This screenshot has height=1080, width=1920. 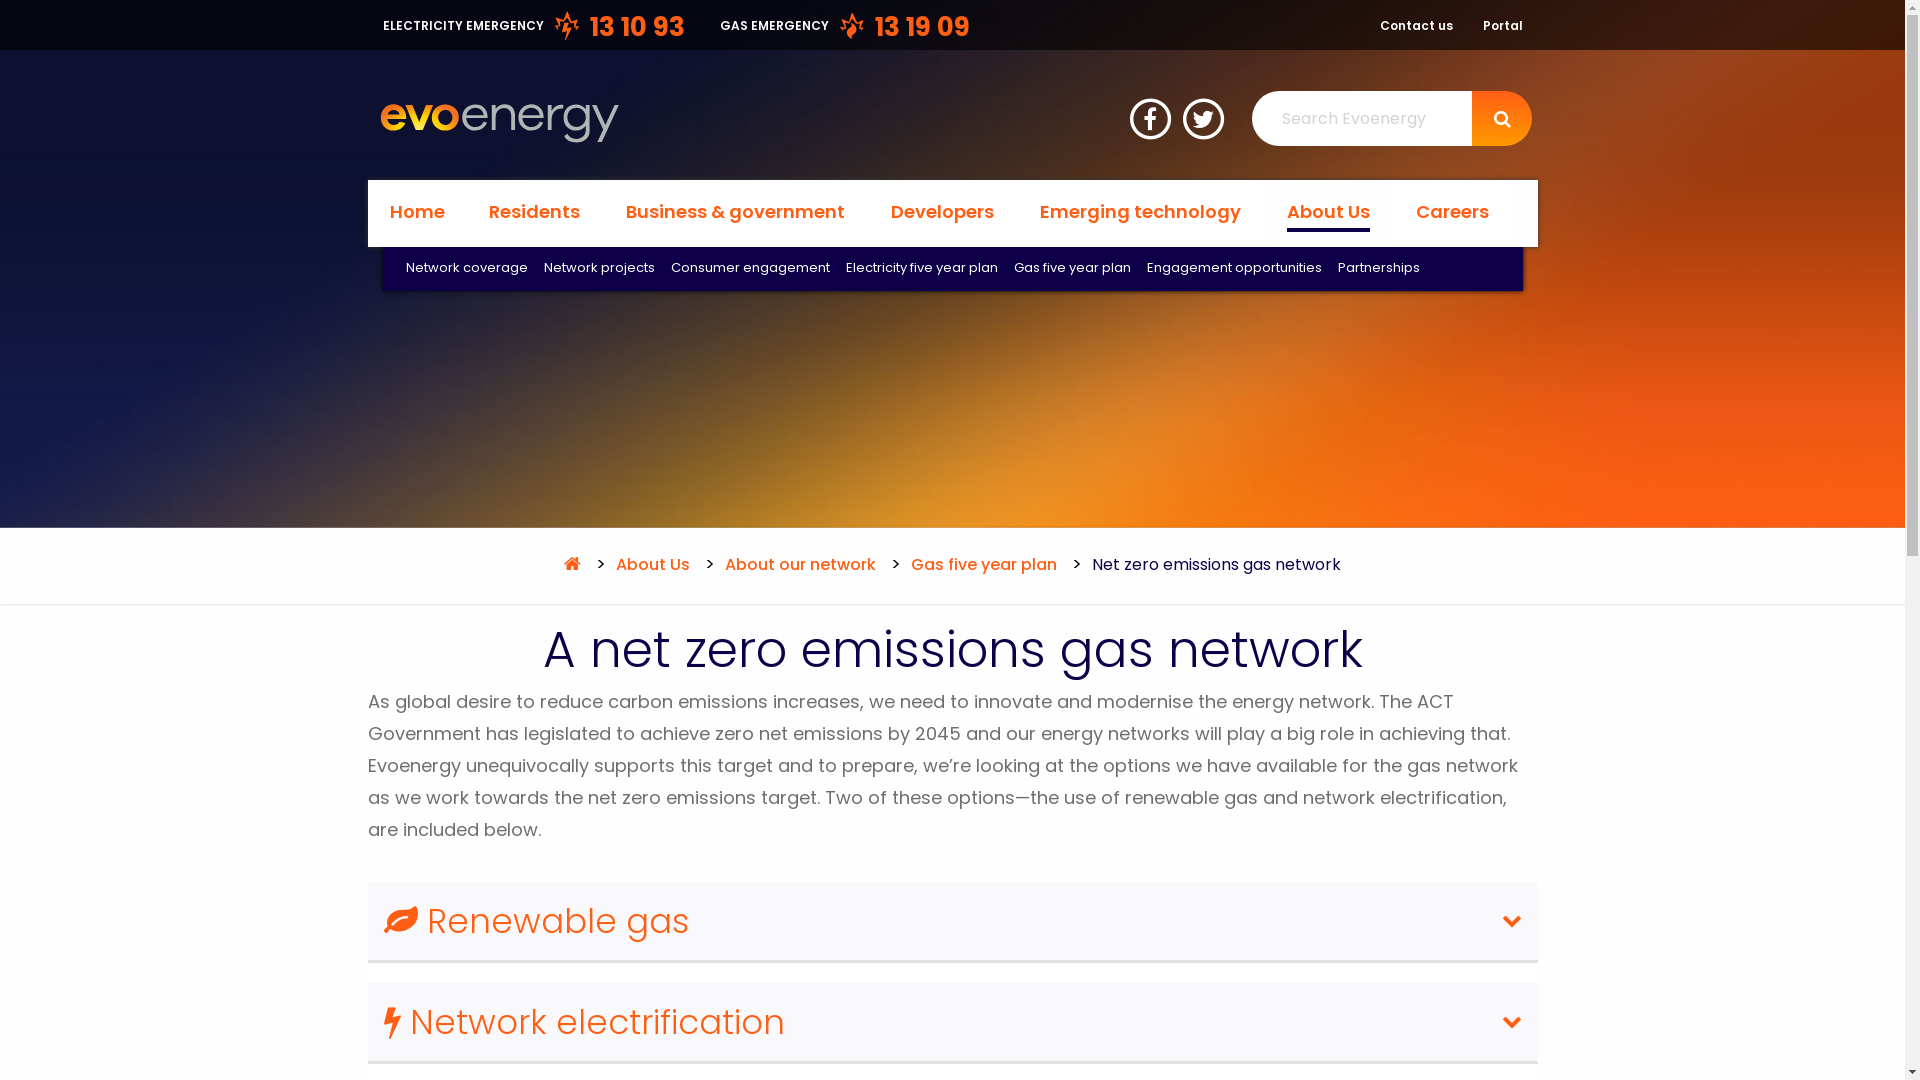 What do you see at coordinates (1416, 26) in the screenshot?
I see `Contact us` at bounding box center [1416, 26].